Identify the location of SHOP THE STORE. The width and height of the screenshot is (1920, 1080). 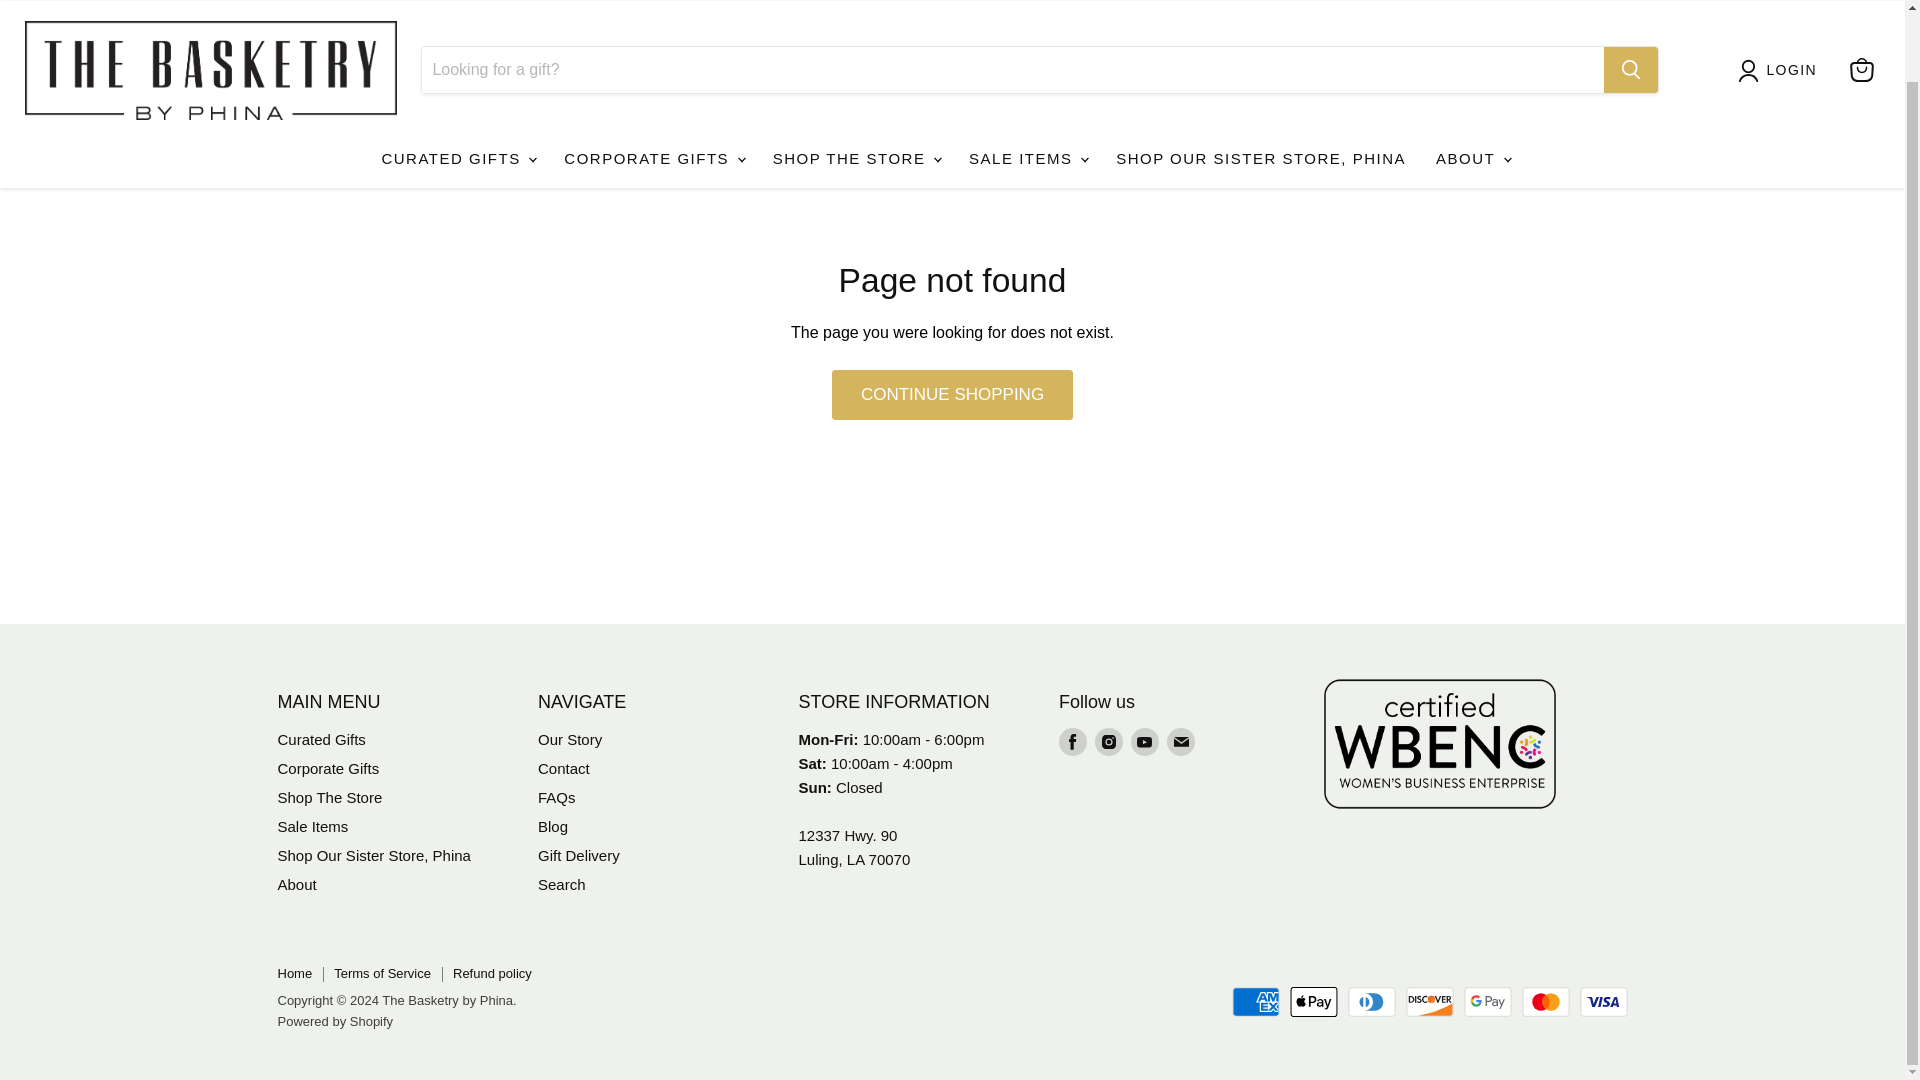
(856, 133).